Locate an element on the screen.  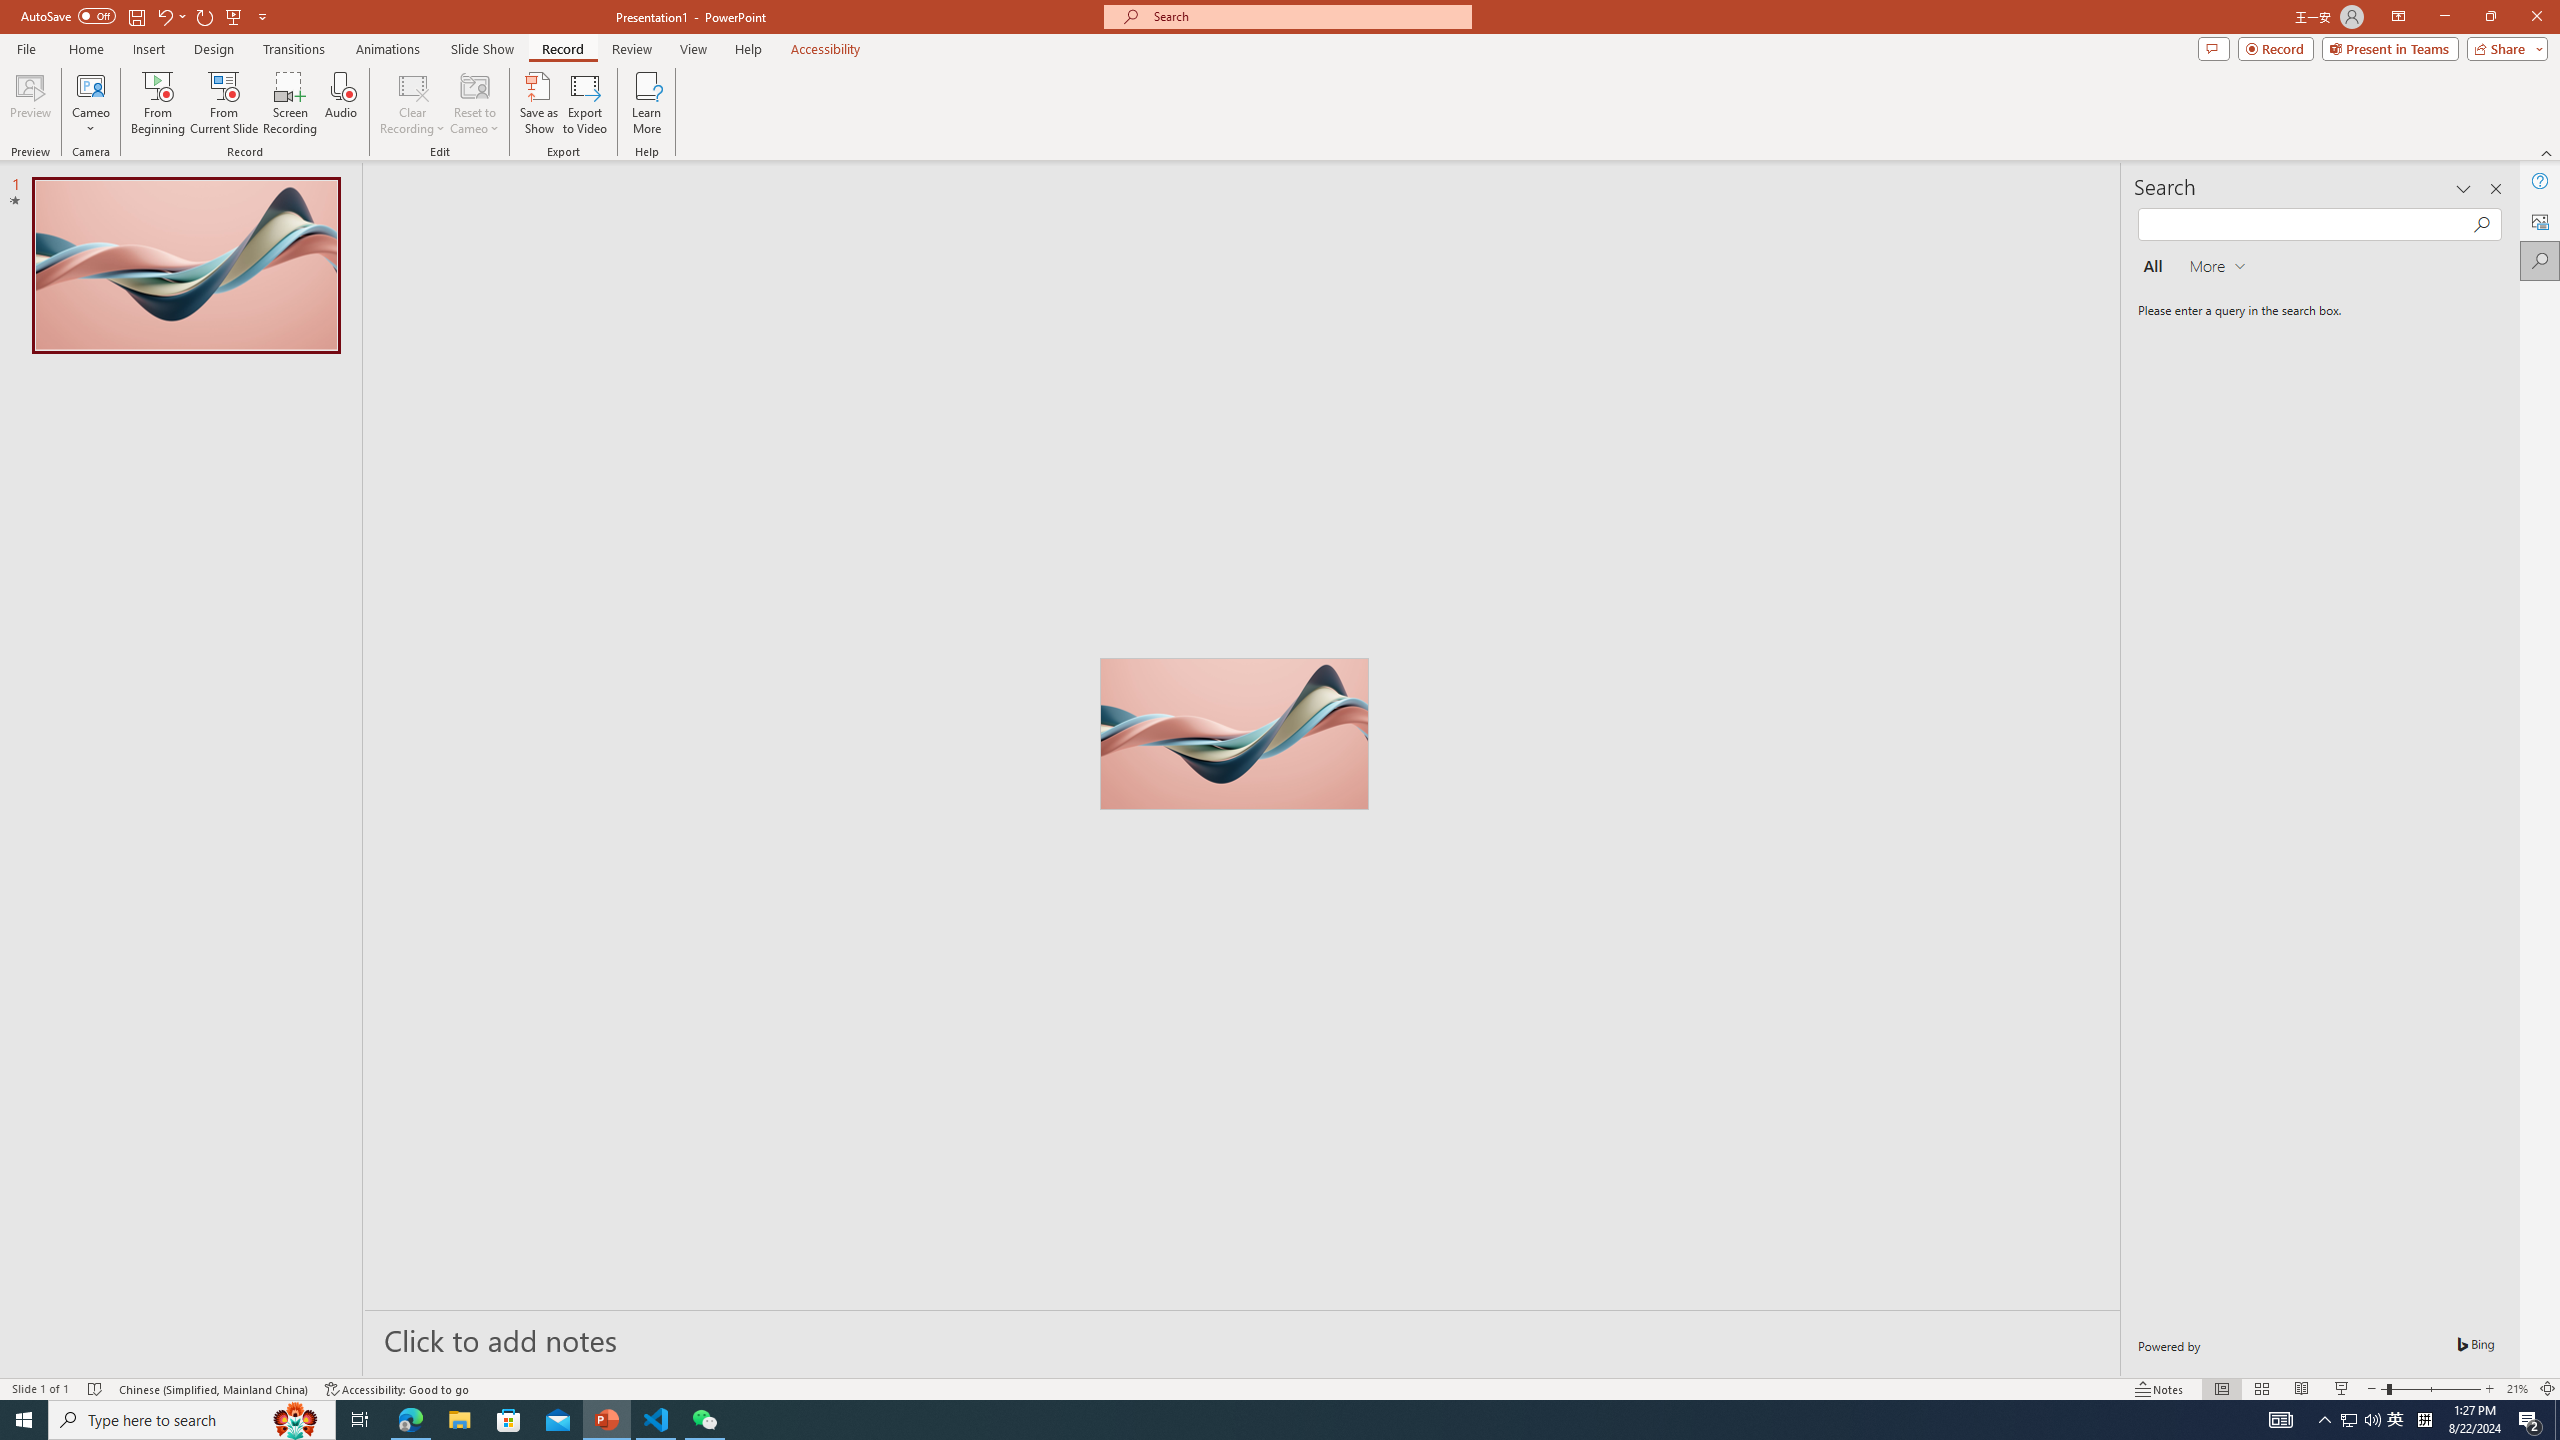
Save as Show is located at coordinates (538, 103).